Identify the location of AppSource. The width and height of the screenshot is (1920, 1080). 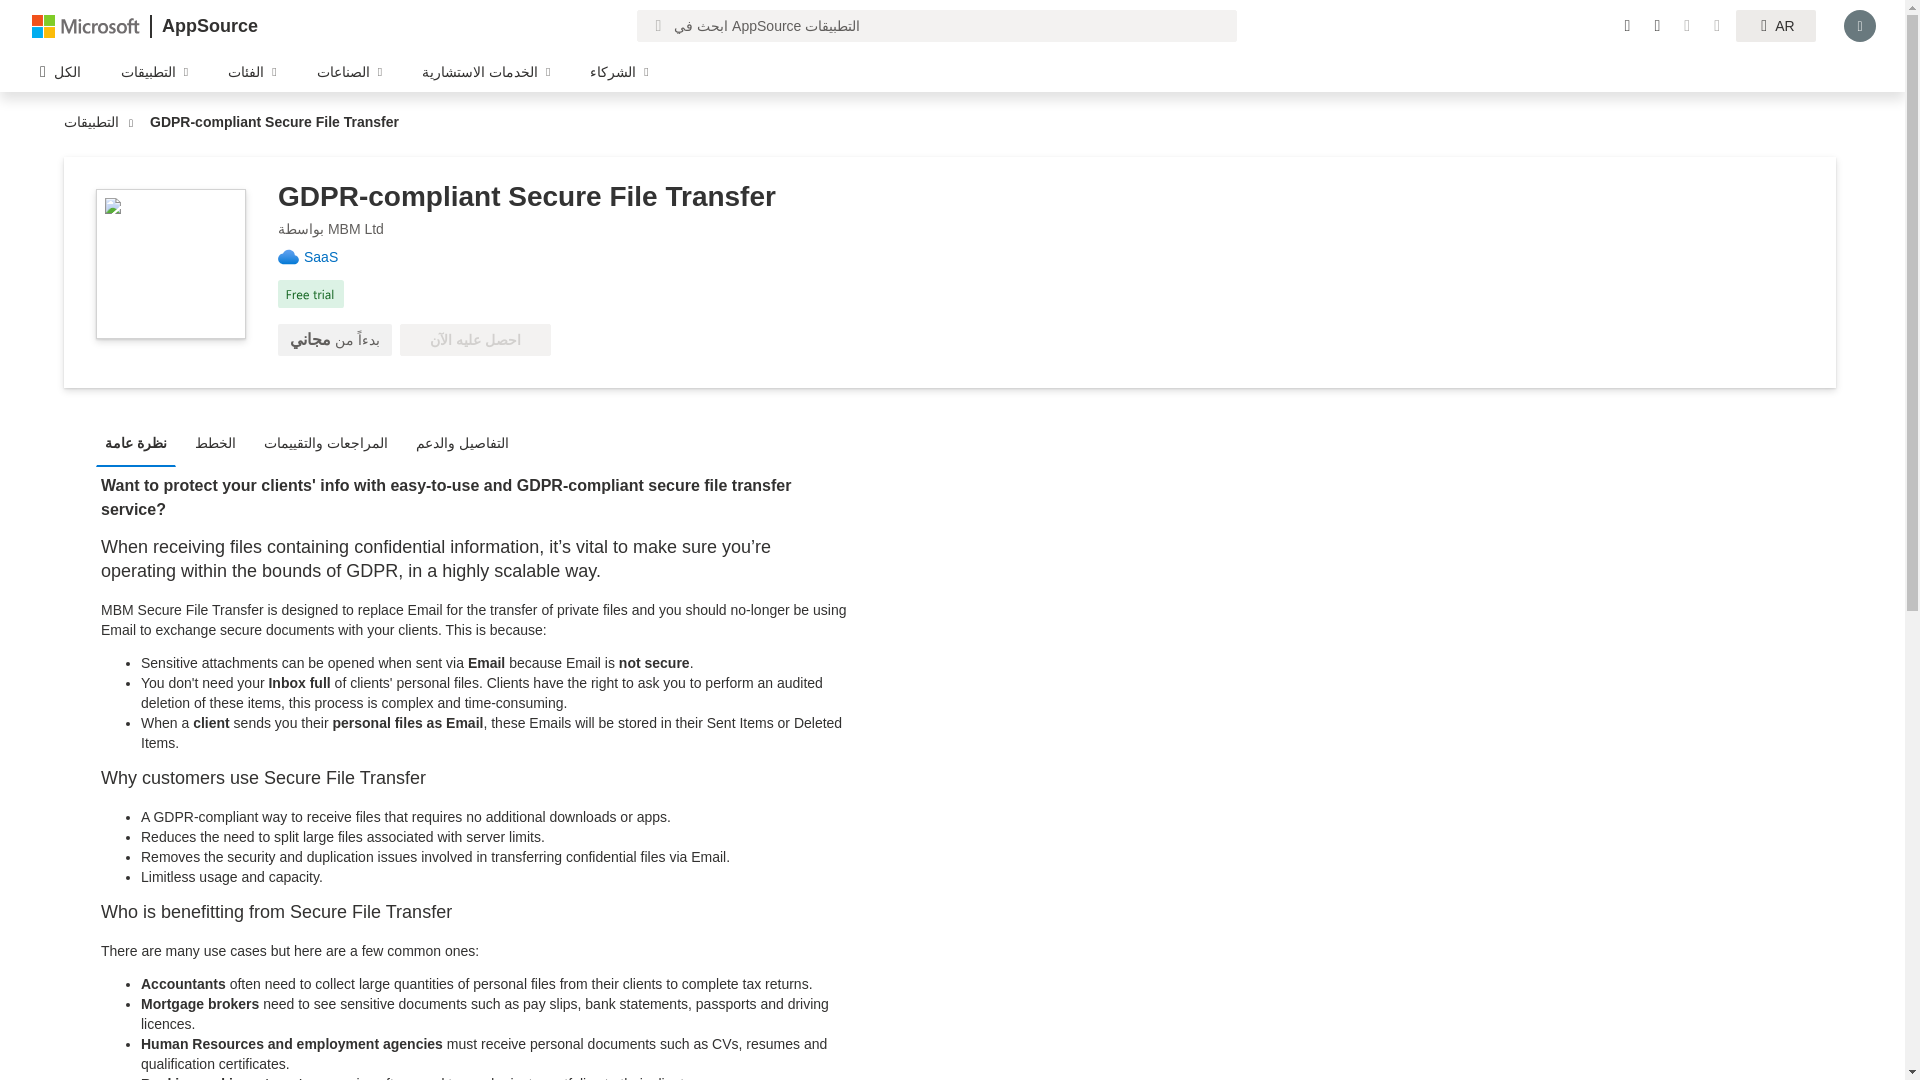
(209, 26).